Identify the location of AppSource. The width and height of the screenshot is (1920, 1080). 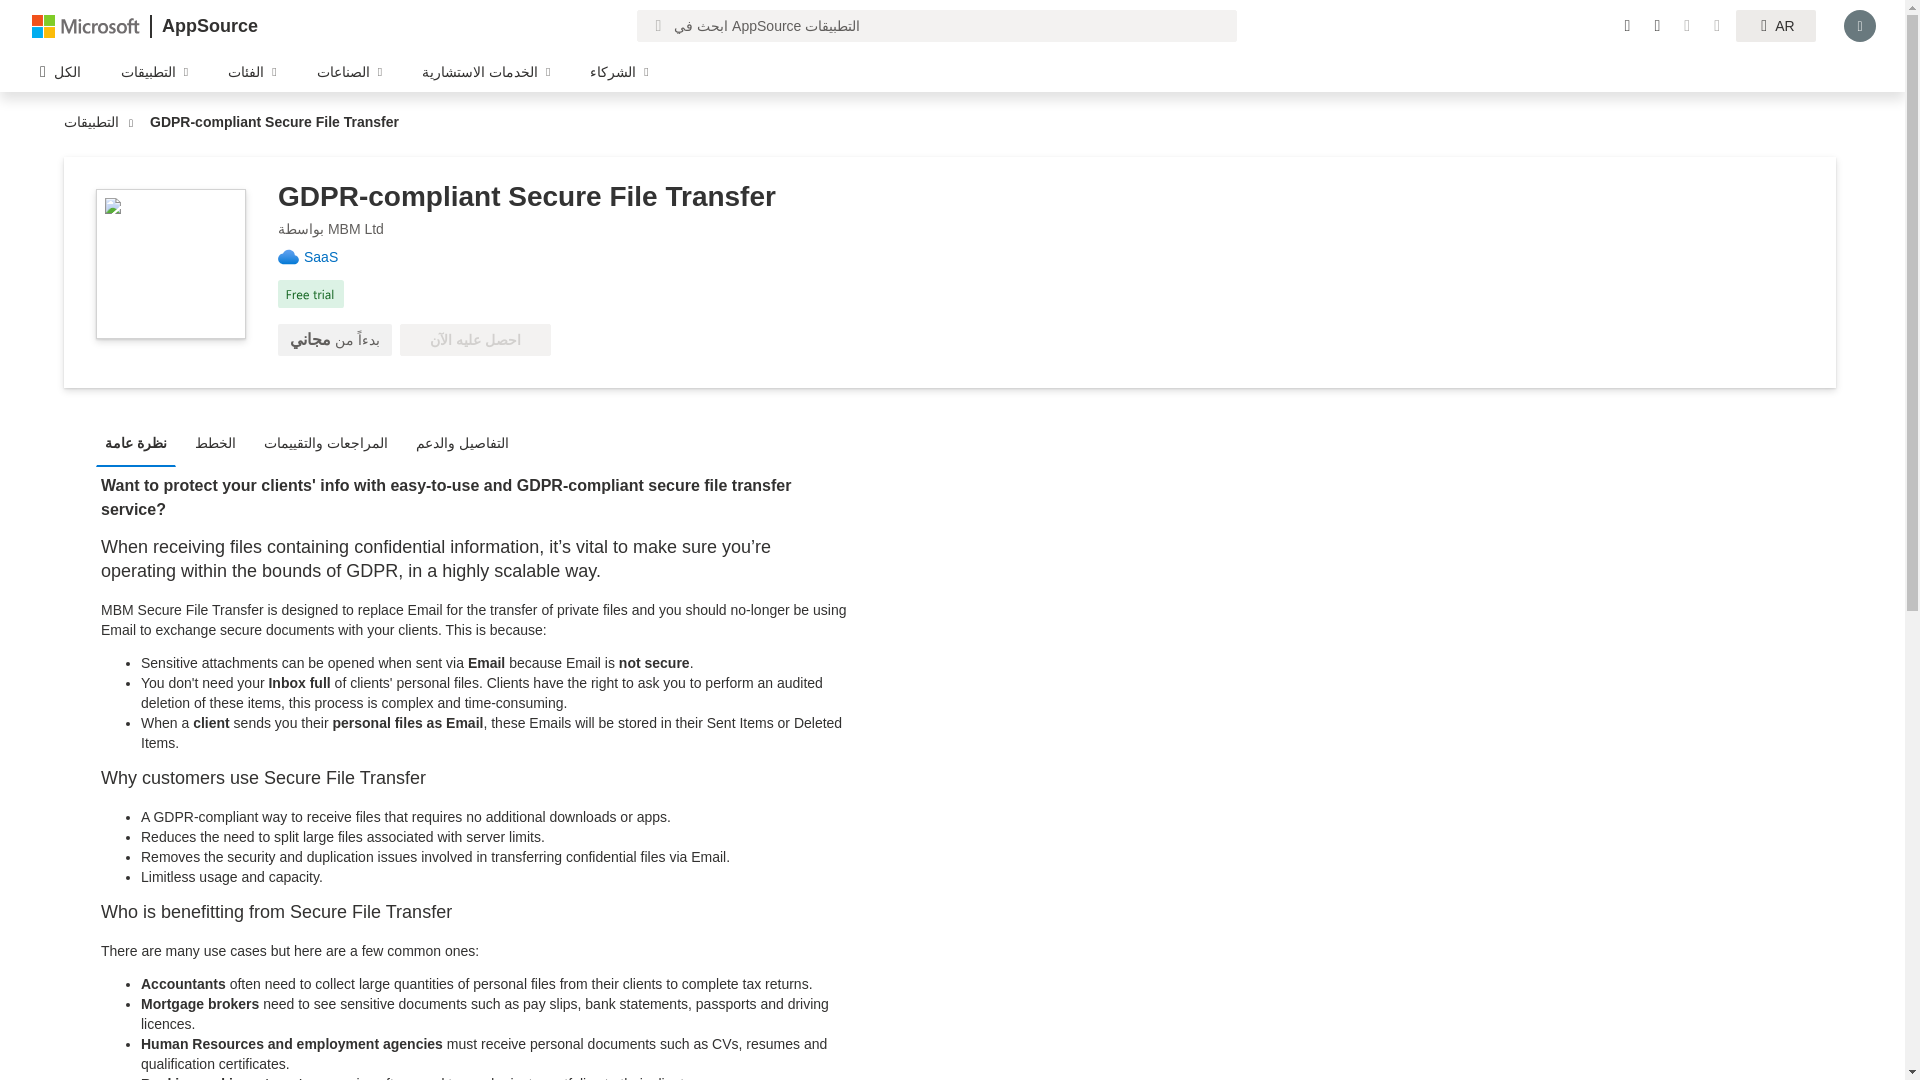
(209, 26).